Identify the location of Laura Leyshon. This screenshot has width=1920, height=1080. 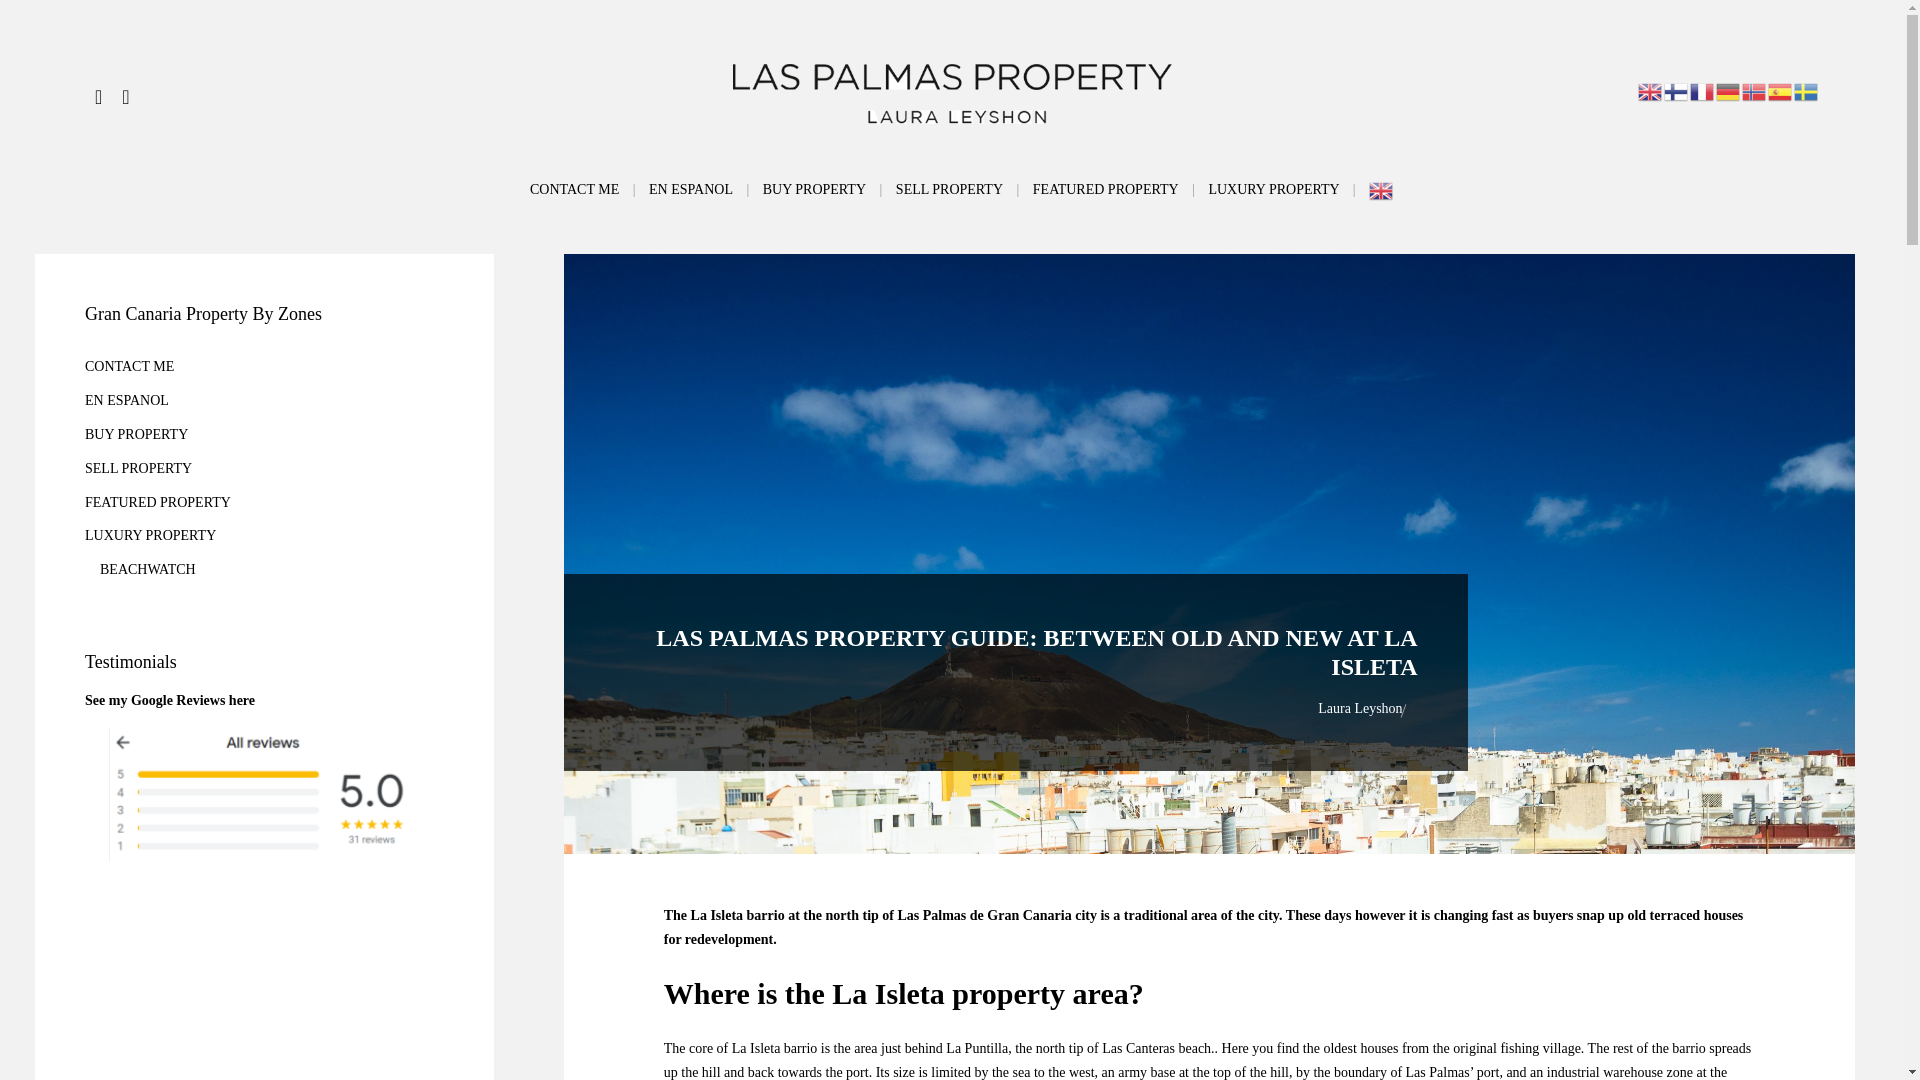
(1359, 708).